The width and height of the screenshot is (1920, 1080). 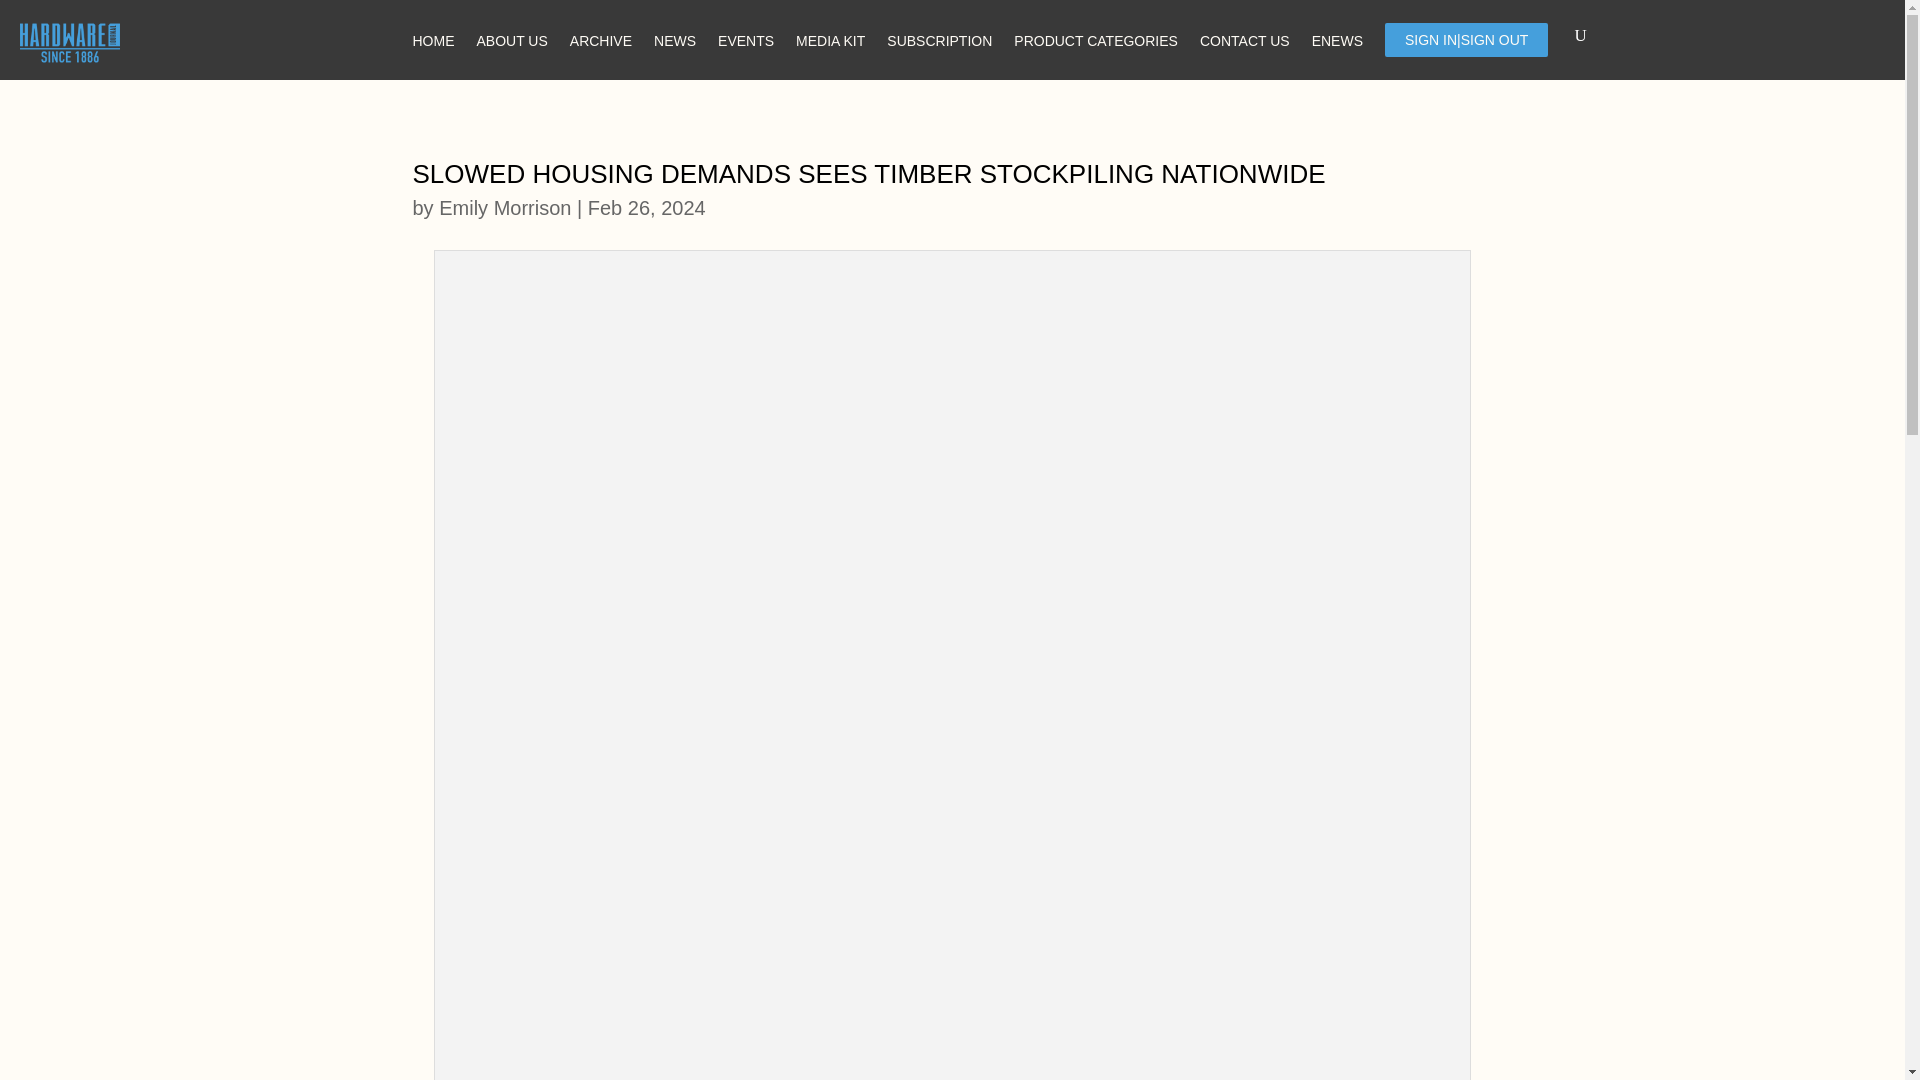 What do you see at coordinates (600, 38) in the screenshot?
I see `ARCHIVE` at bounding box center [600, 38].